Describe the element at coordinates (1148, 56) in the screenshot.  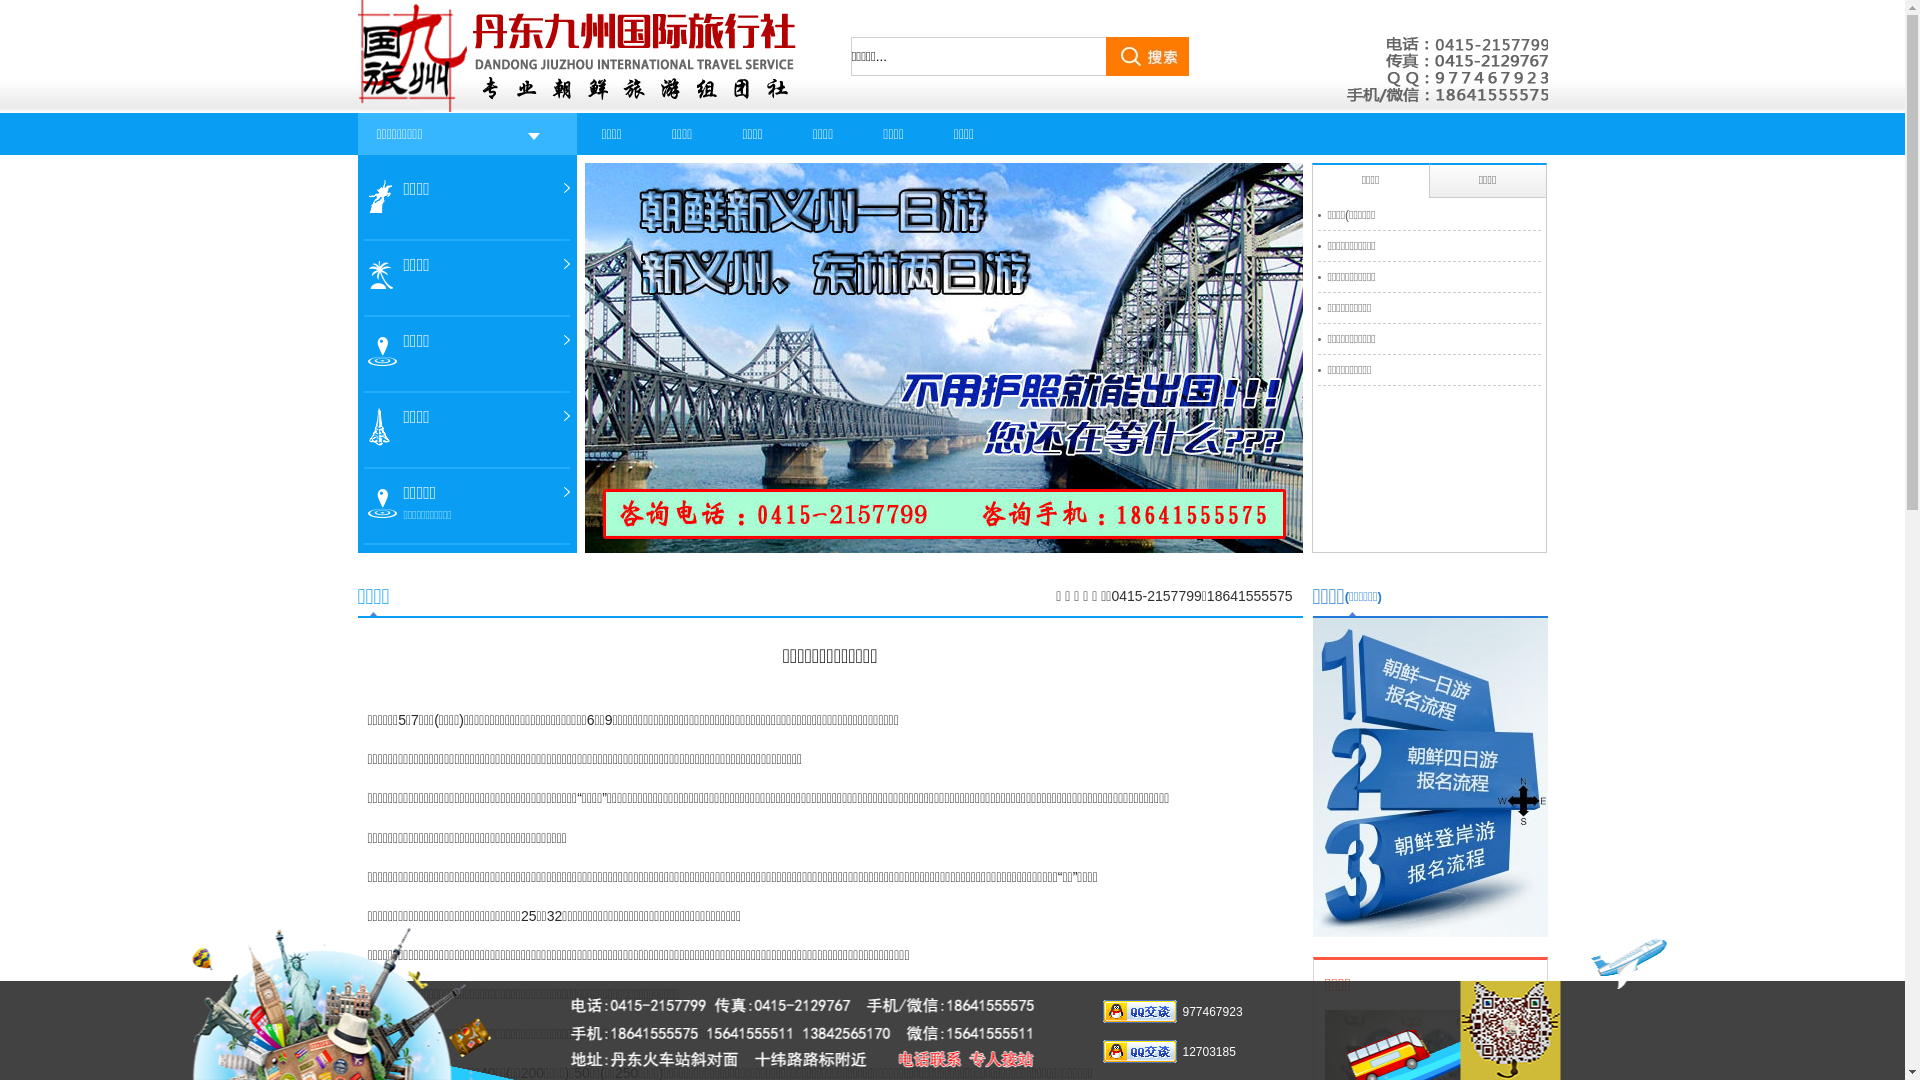
I see ` ` at that location.